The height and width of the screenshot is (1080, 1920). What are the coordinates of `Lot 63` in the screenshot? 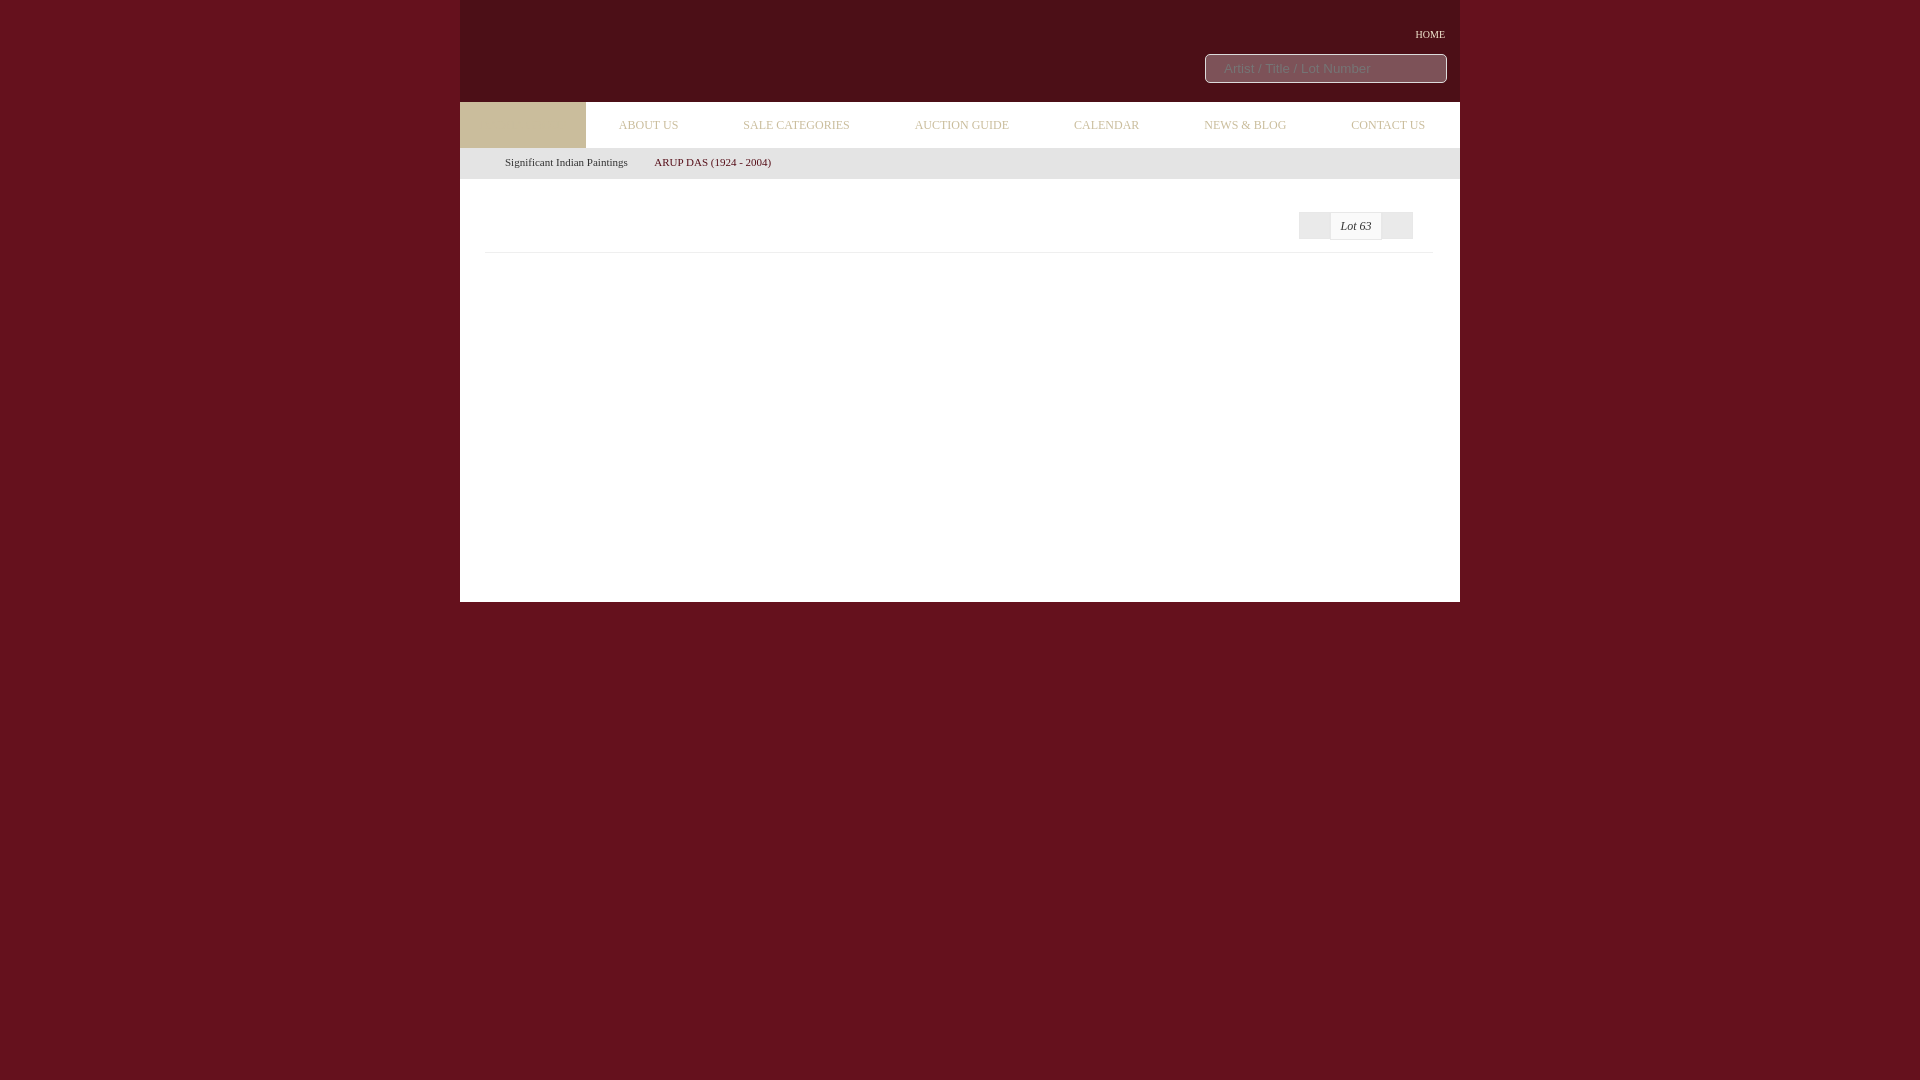 It's located at (1356, 225).